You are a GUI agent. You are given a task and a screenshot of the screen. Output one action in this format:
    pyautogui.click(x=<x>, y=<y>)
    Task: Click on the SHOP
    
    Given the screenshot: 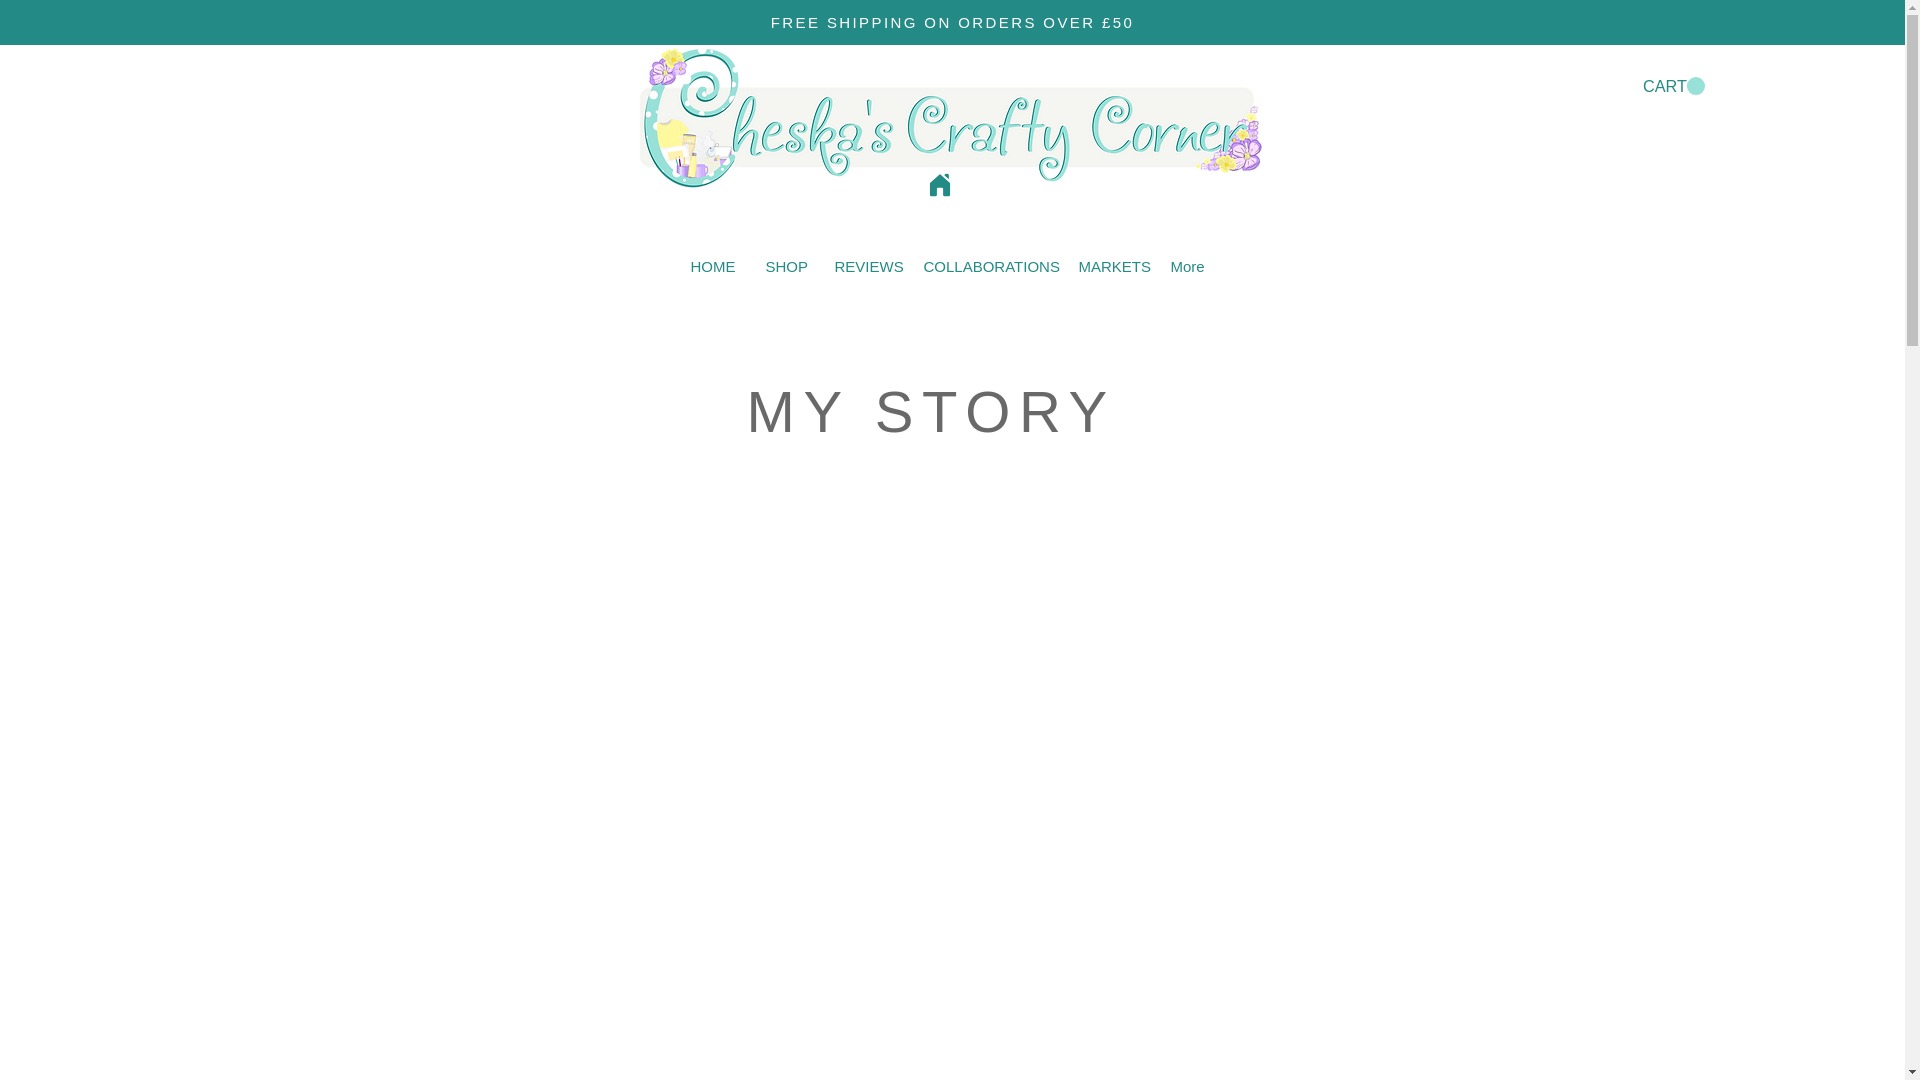 What is the action you would take?
    pyautogui.click(x=784, y=267)
    